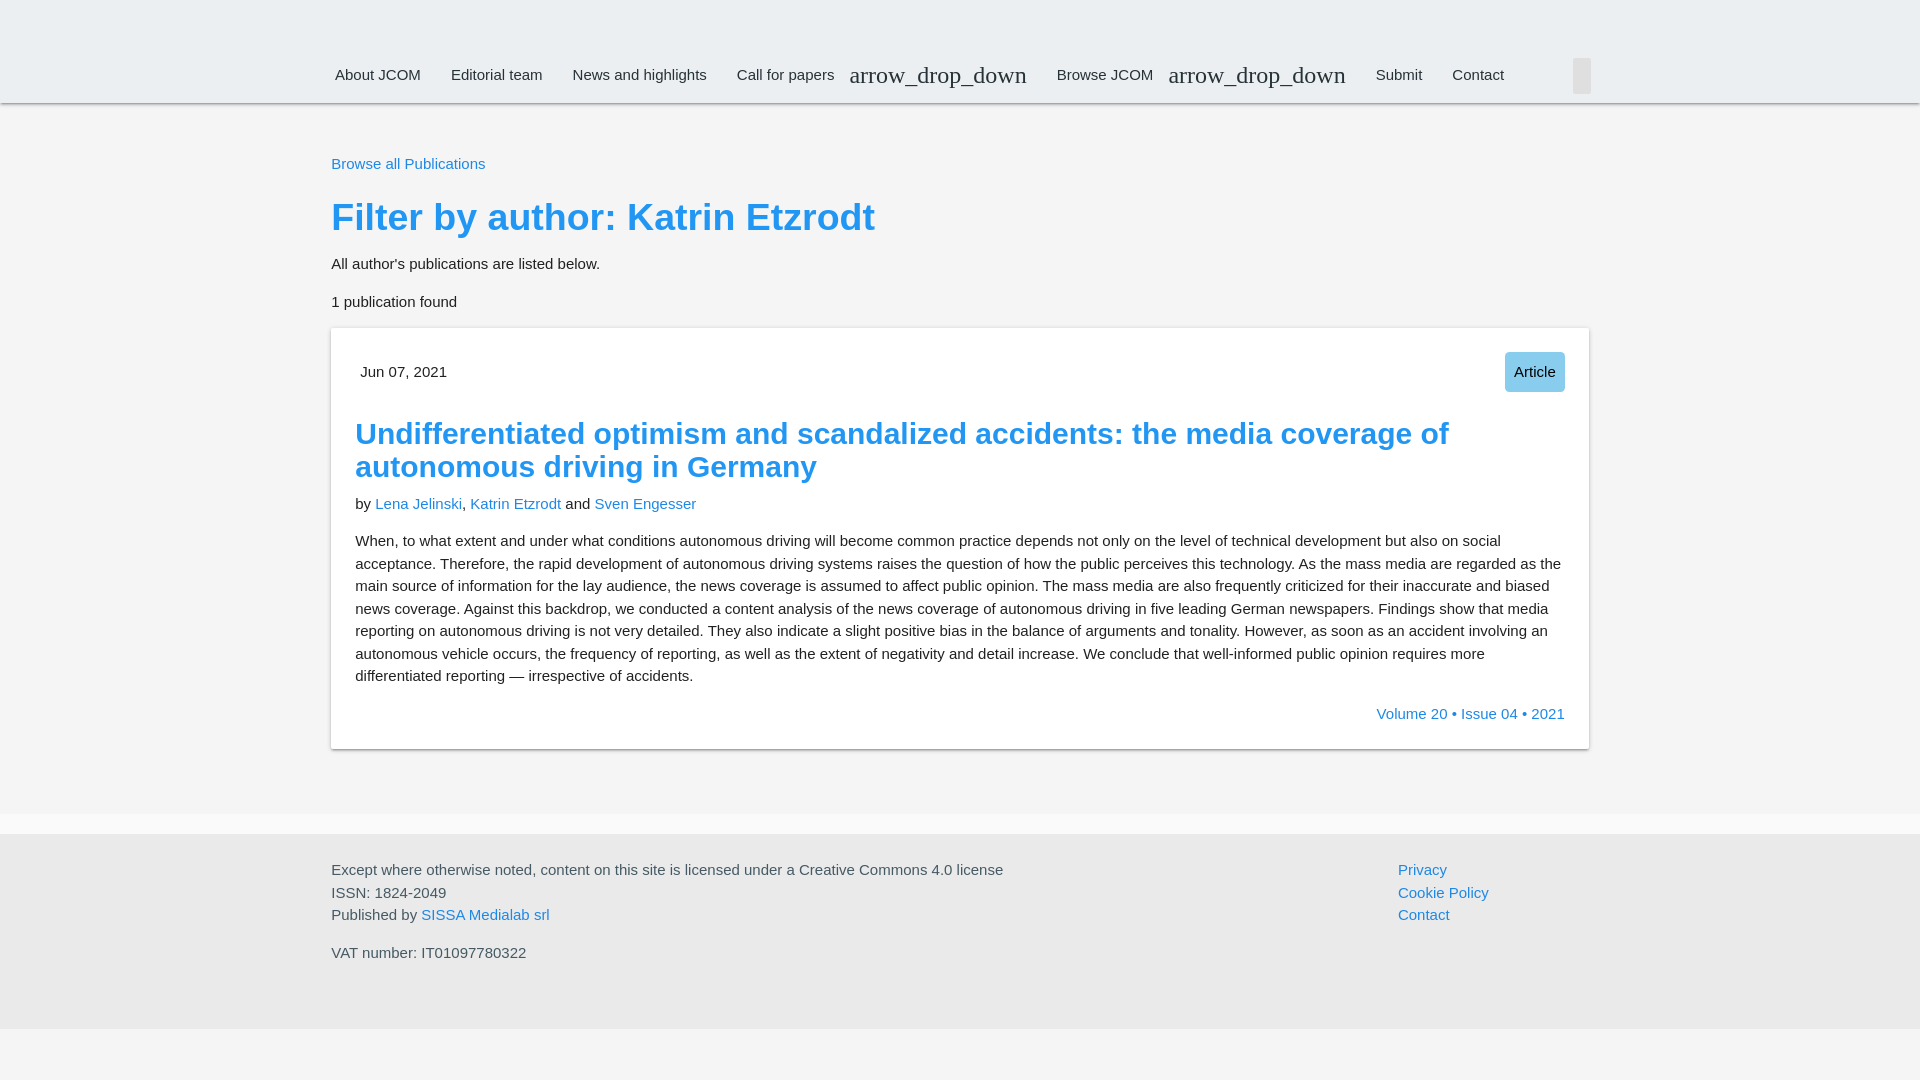 The image size is (1920, 1080). What do you see at coordinates (1400, 74) in the screenshot?
I see `Submit` at bounding box center [1400, 74].